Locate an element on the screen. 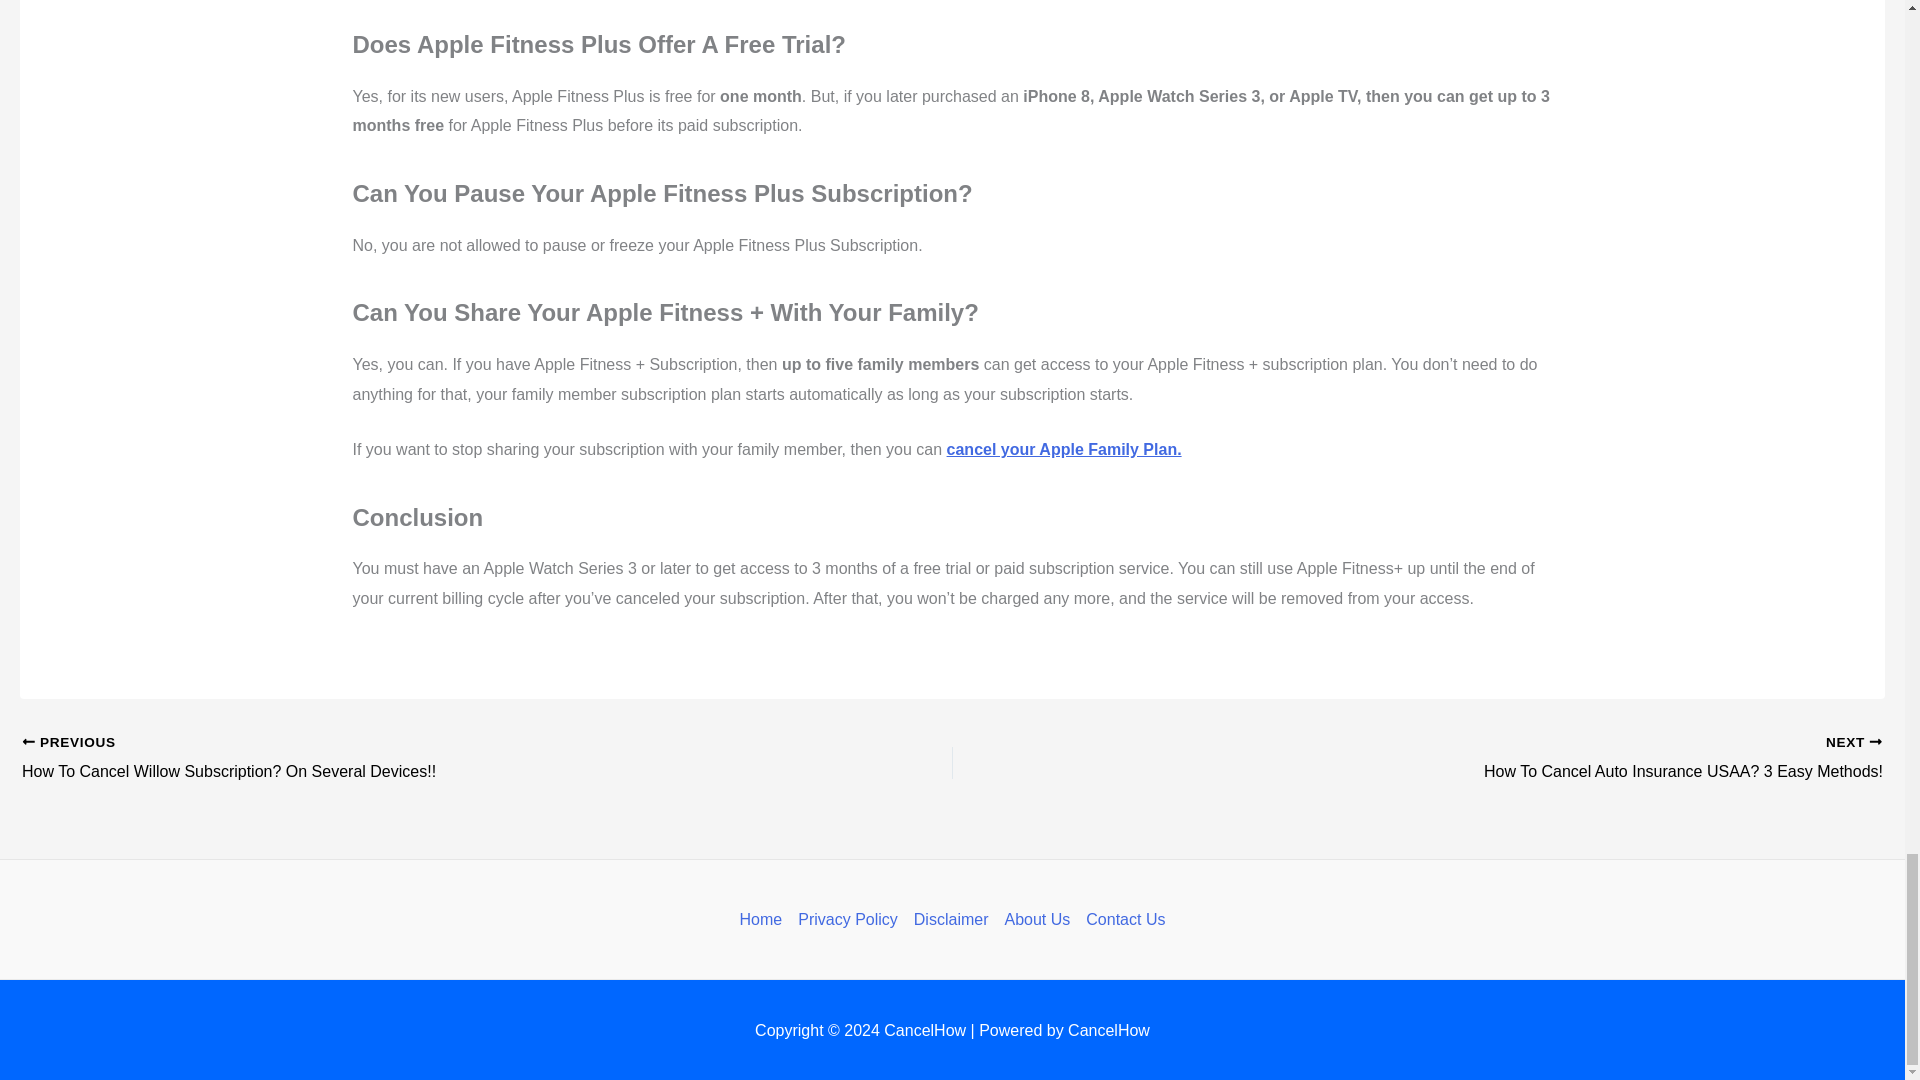 The width and height of the screenshot is (1920, 1080). Contact Us is located at coordinates (1121, 920).